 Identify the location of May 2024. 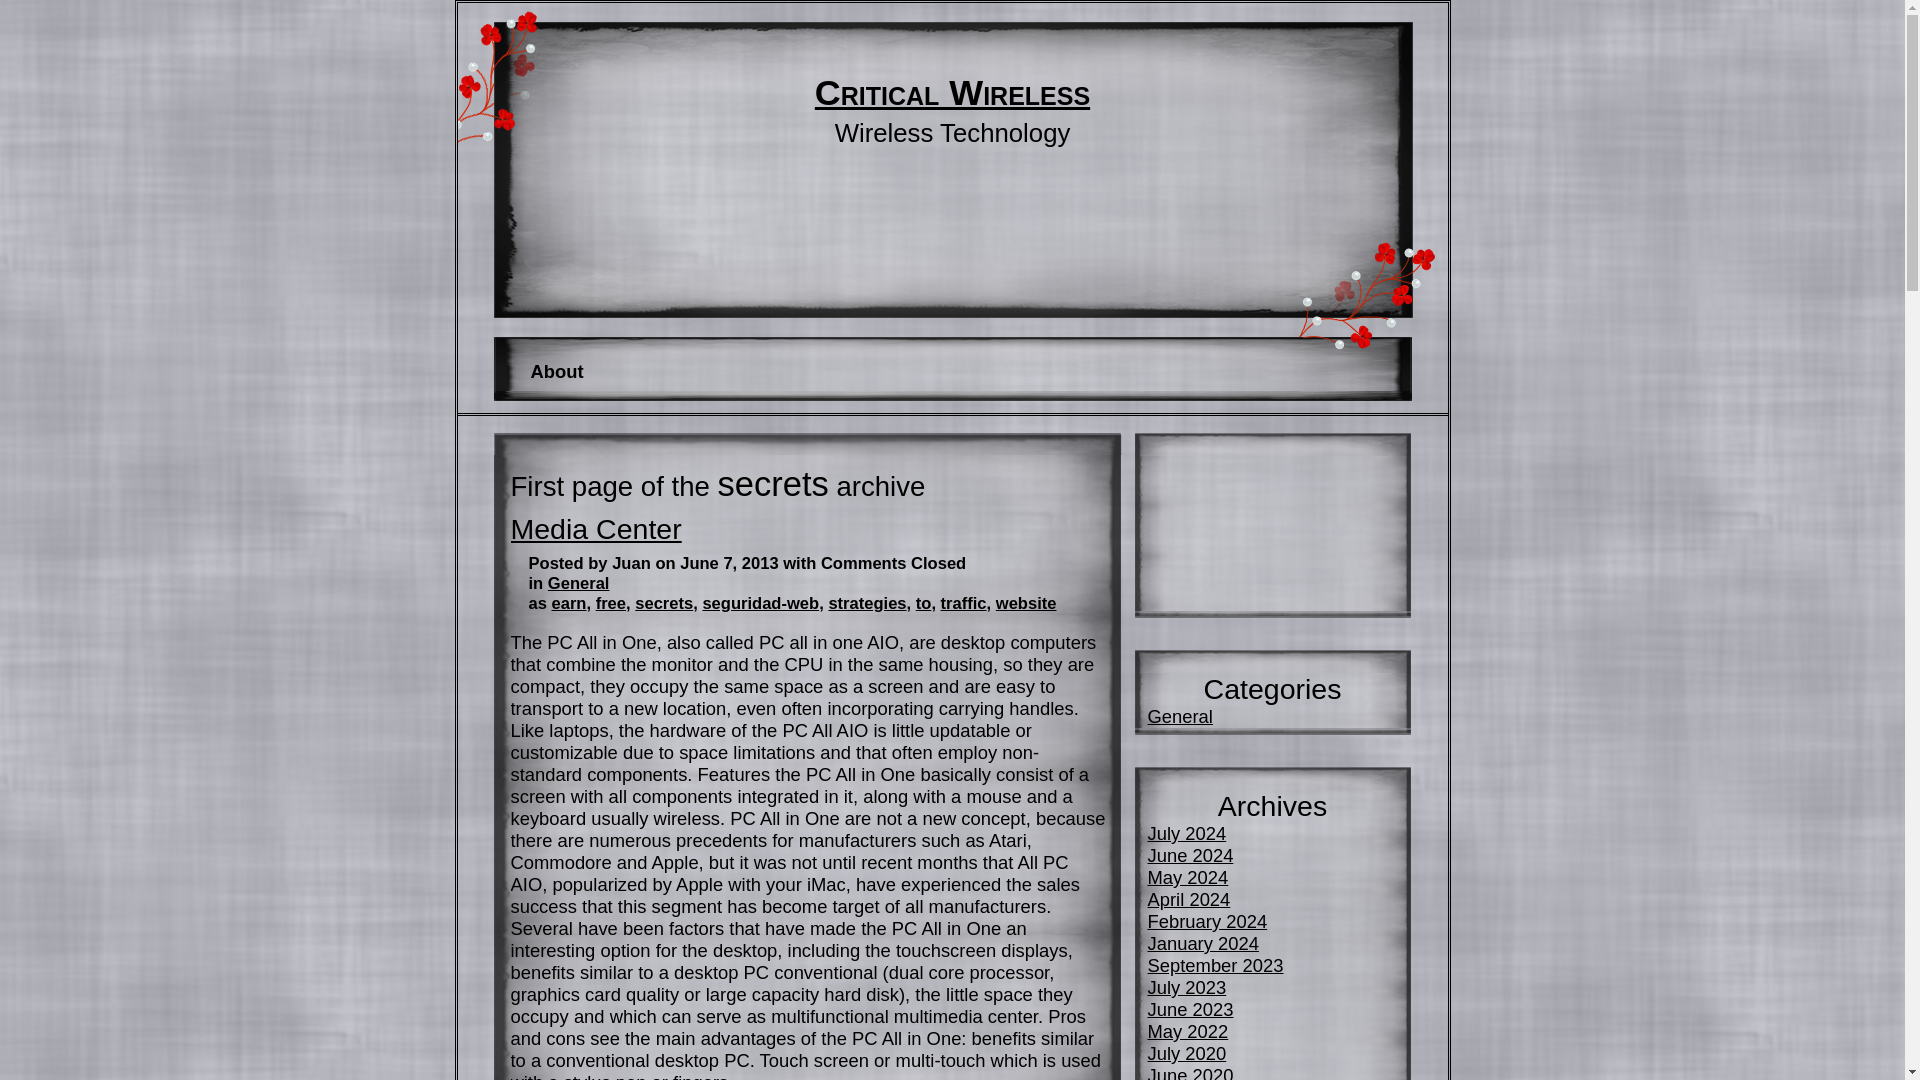
(1188, 877).